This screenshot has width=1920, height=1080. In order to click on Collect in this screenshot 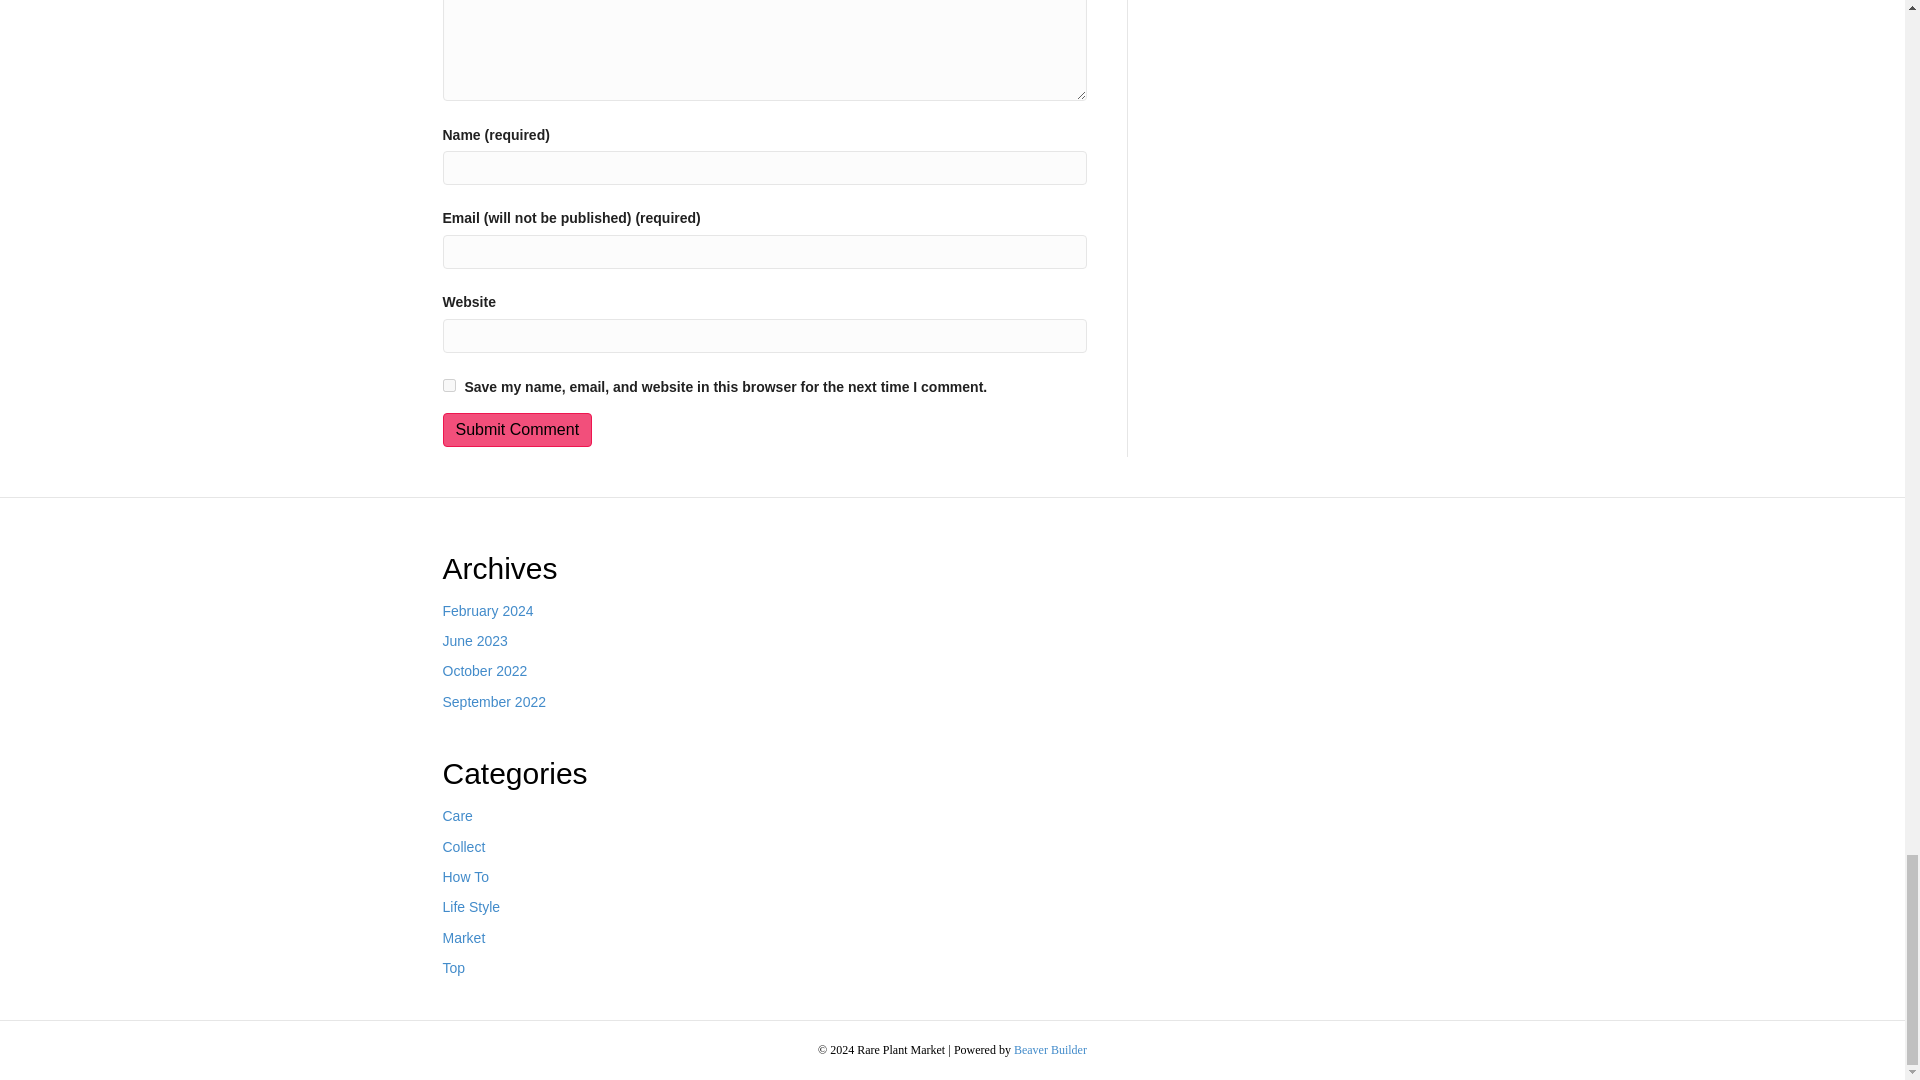, I will do `click(463, 847)`.